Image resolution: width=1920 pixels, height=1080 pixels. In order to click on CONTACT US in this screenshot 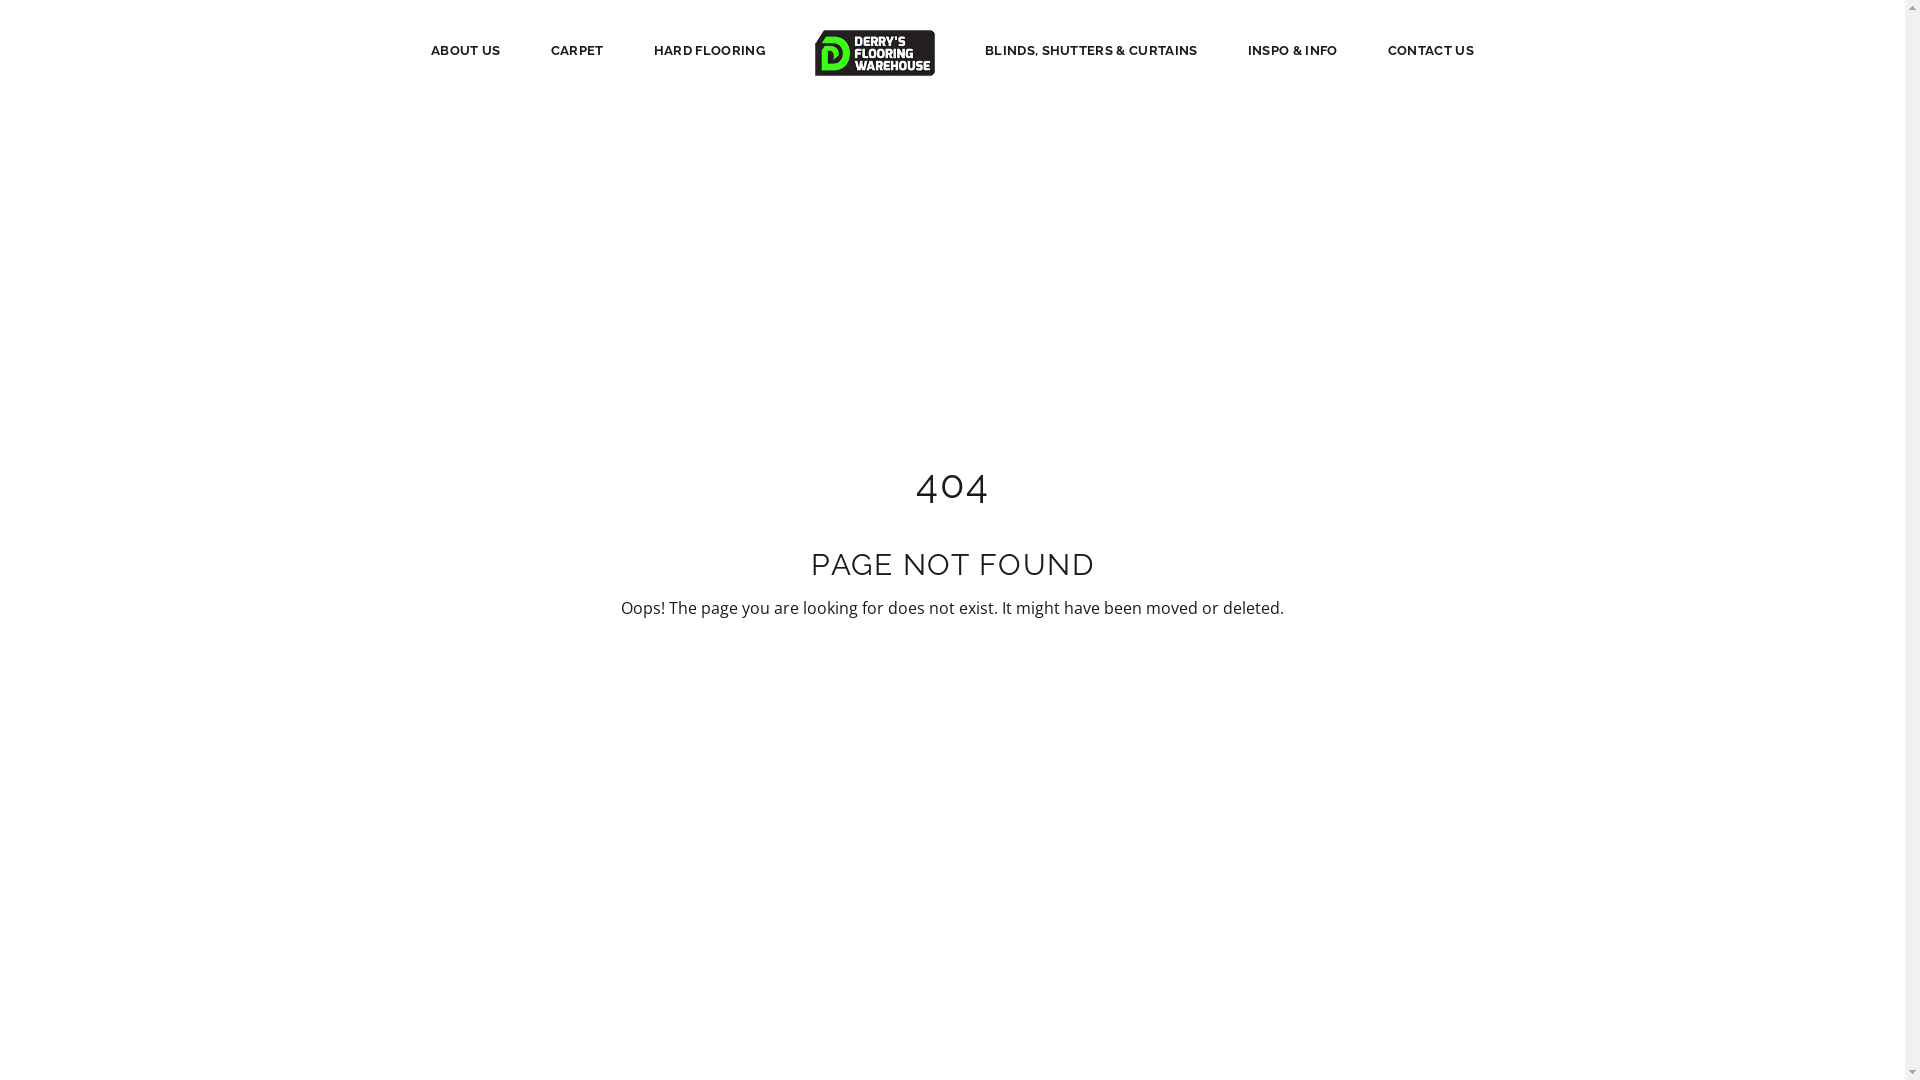, I will do `click(1431, 50)`.